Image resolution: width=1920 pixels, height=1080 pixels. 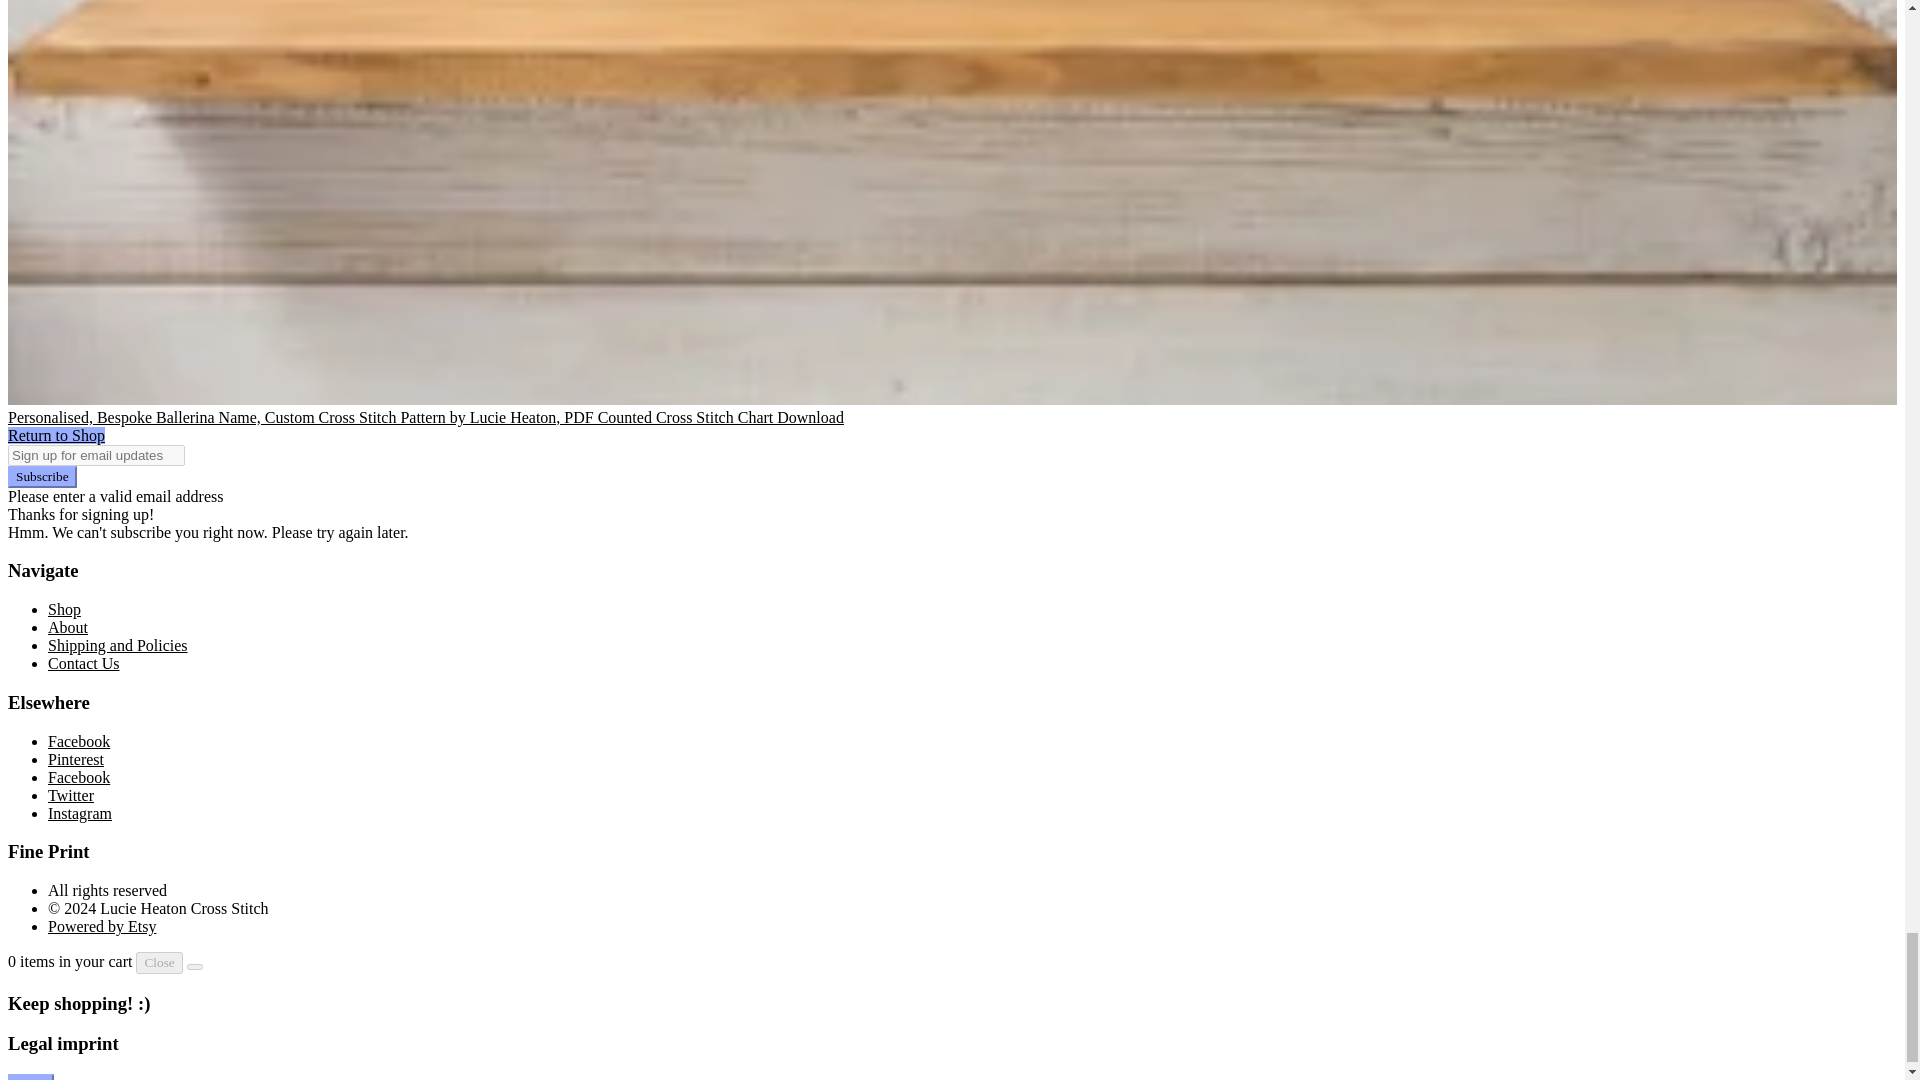 What do you see at coordinates (102, 926) in the screenshot?
I see `Powered by Etsy` at bounding box center [102, 926].